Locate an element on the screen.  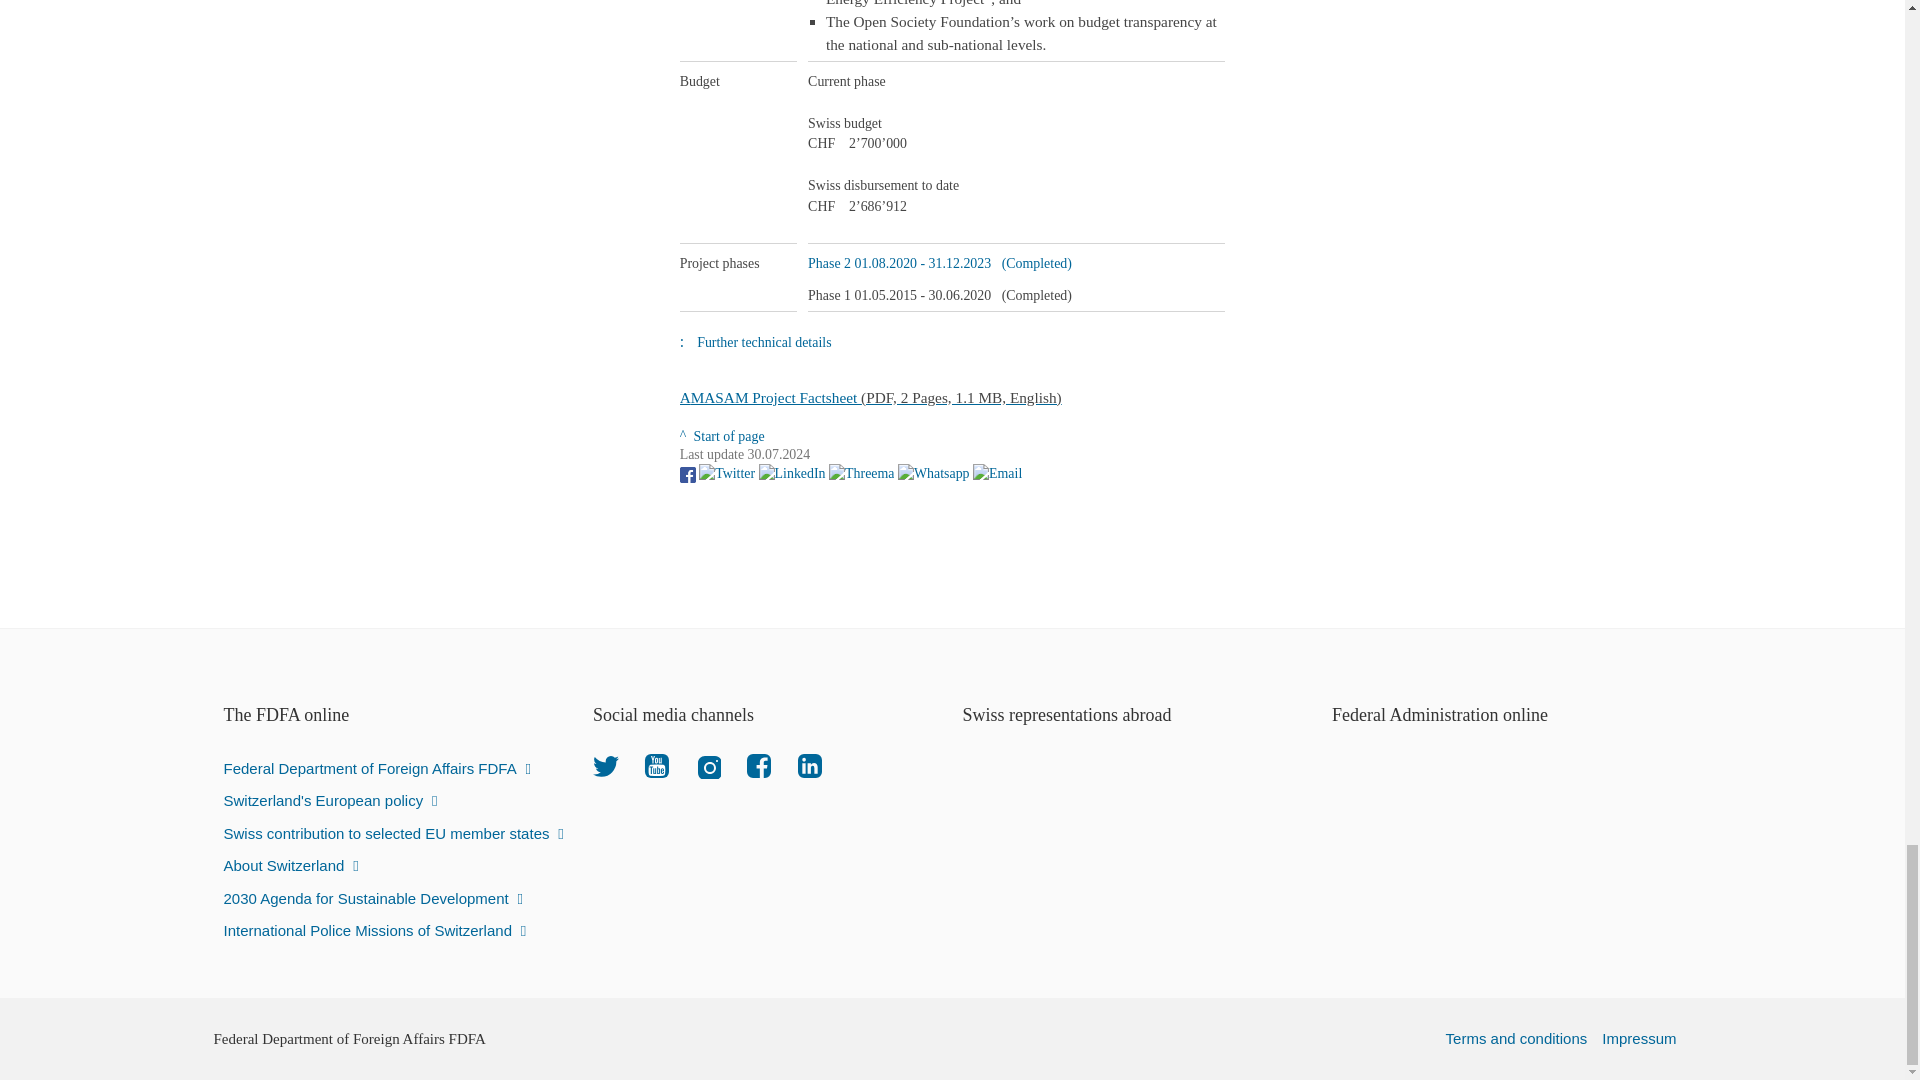
Instagram is located at coordinates (708, 765).